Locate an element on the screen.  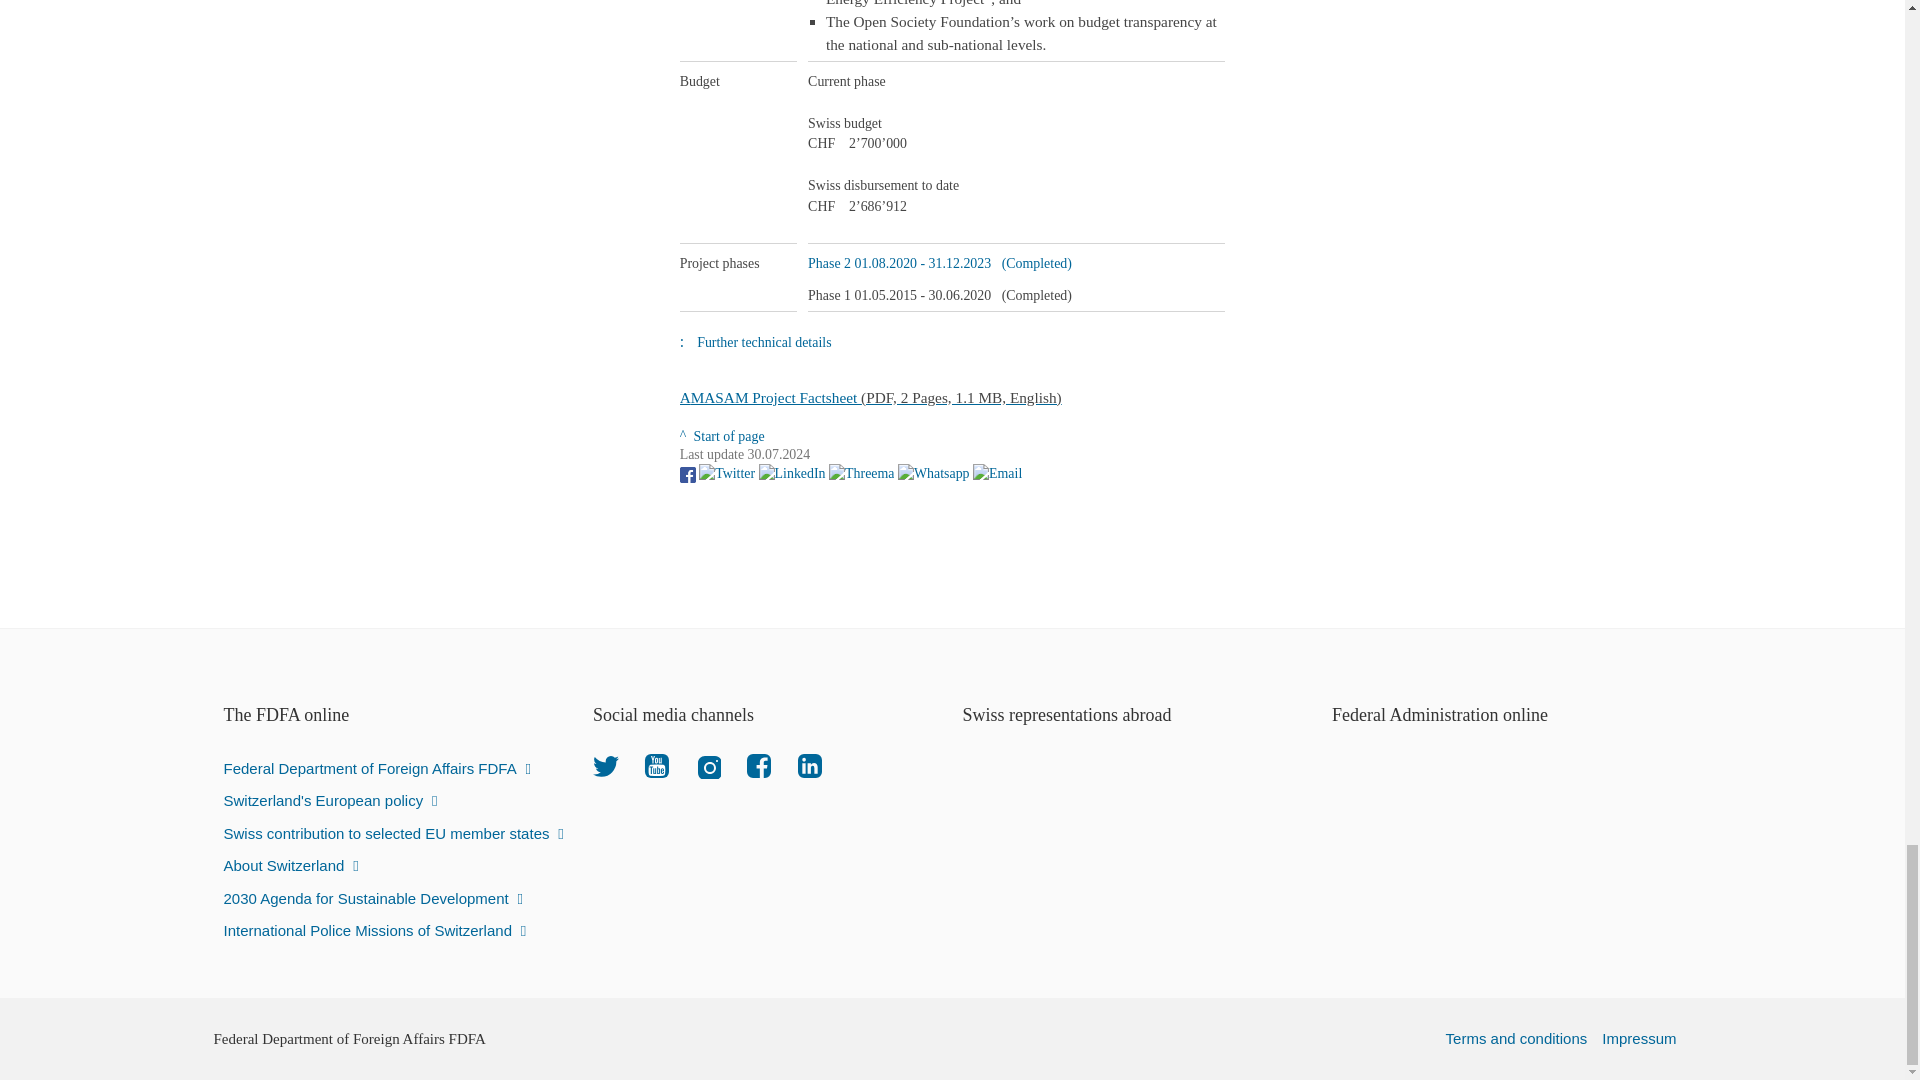
Instagram is located at coordinates (708, 765).